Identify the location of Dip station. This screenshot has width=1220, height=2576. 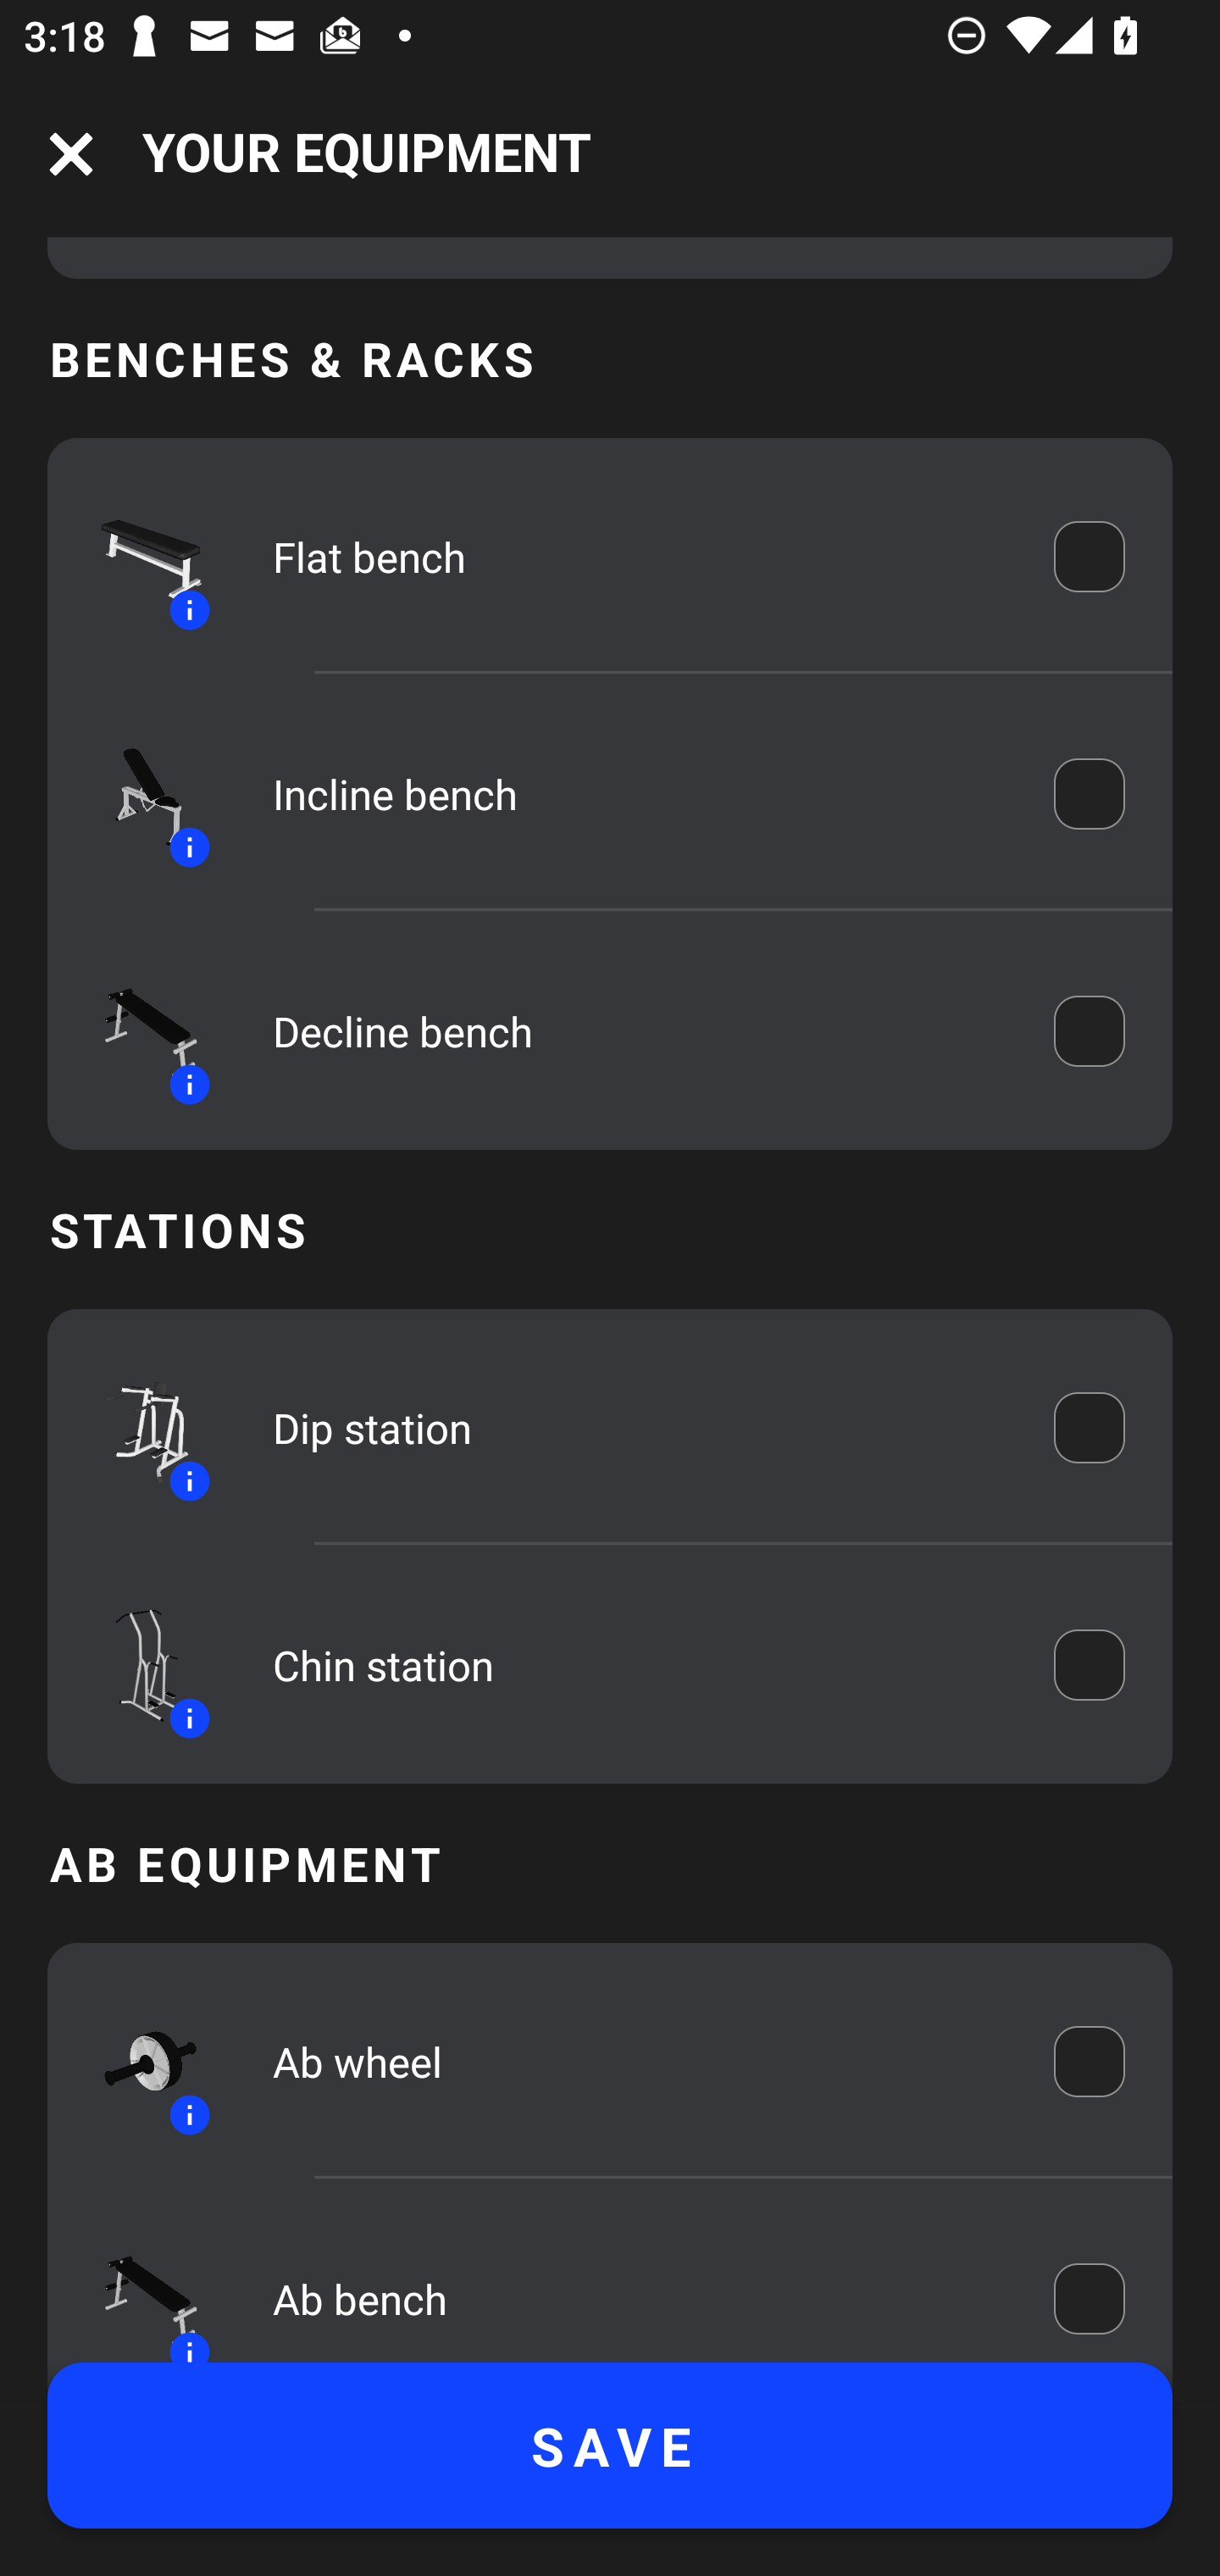
(640, 1429).